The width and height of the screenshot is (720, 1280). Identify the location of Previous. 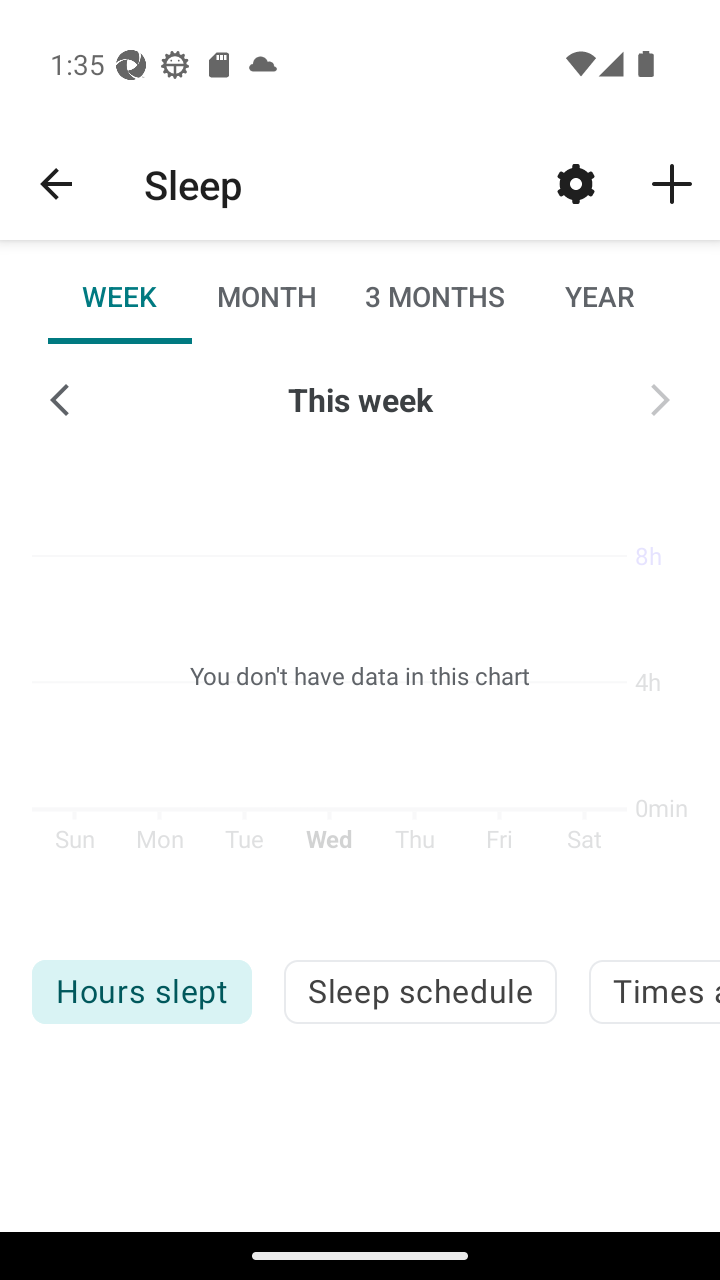
(60, 400).